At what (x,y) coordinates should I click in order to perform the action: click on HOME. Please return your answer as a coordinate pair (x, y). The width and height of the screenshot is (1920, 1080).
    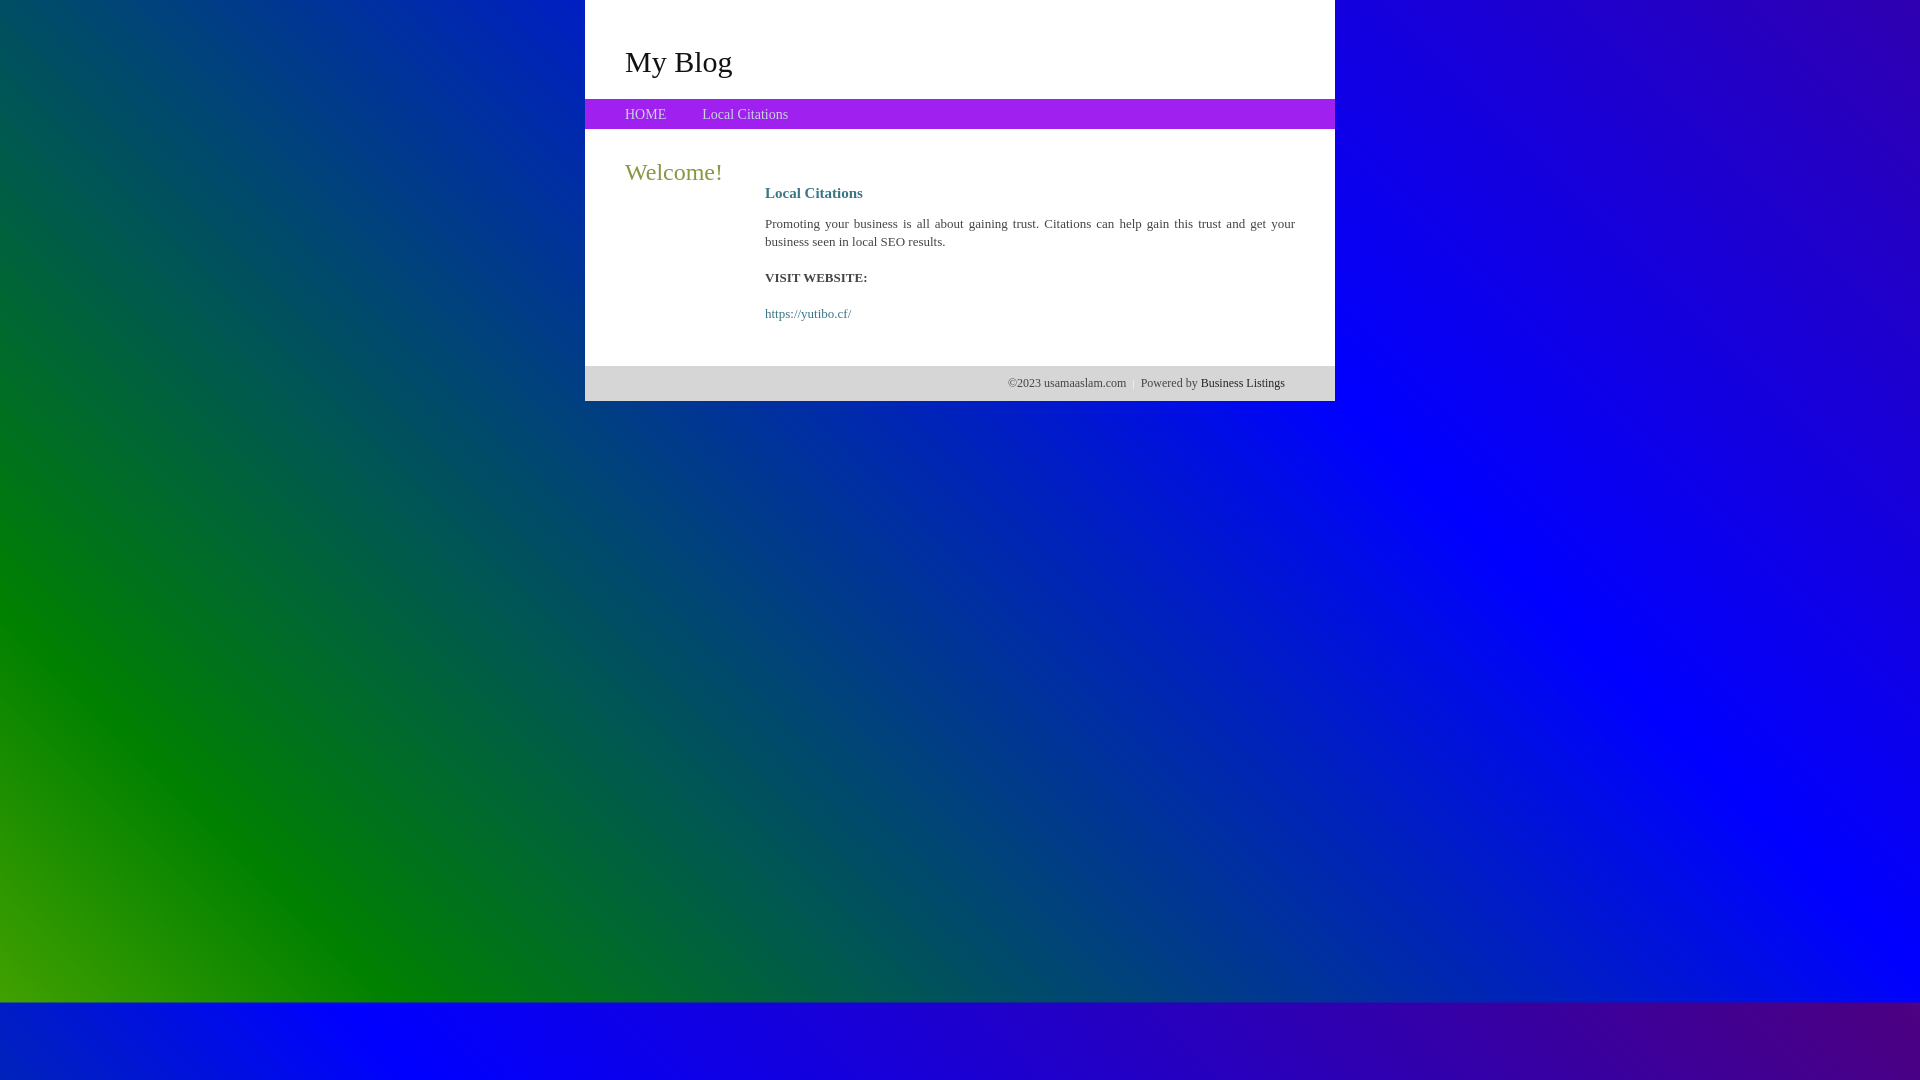
    Looking at the image, I should click on (646, 114).